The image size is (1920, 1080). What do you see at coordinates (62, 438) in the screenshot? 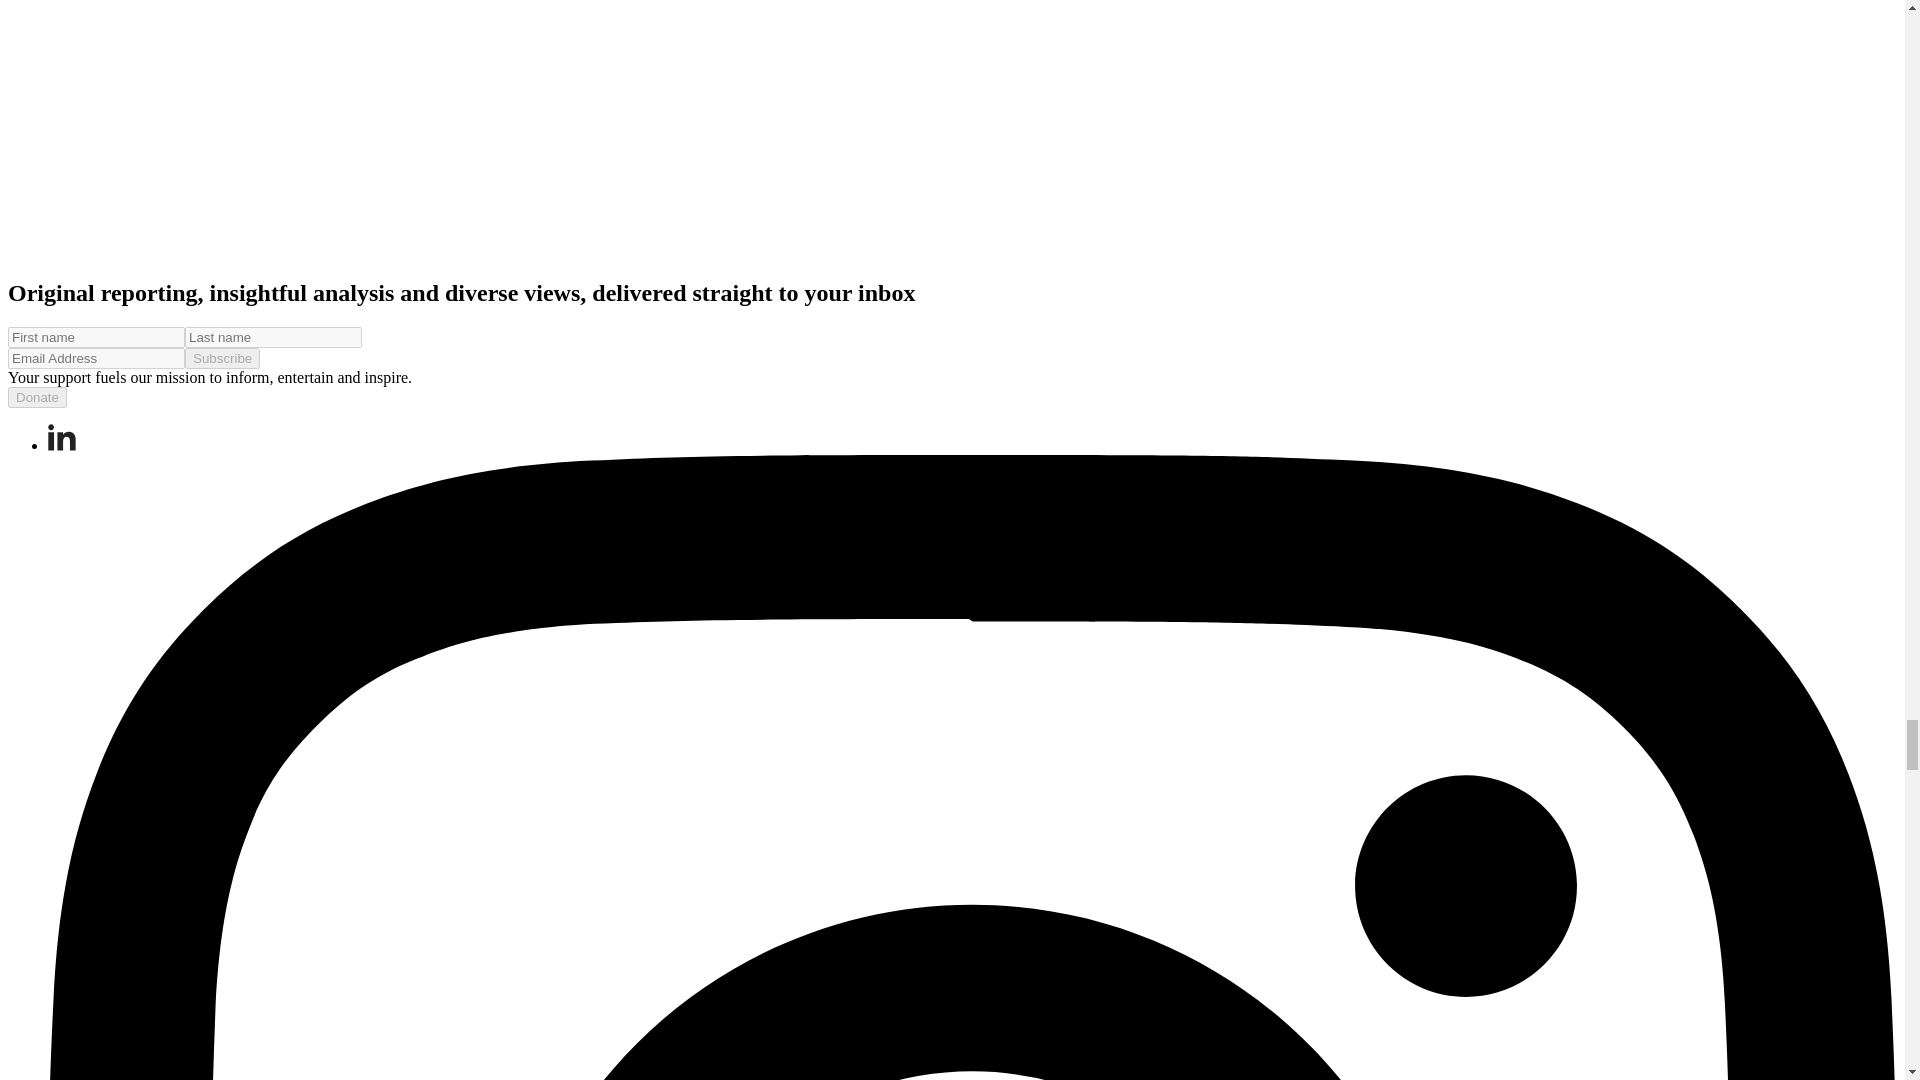
I see `LinkedIn` at bounding box center [62, 438].